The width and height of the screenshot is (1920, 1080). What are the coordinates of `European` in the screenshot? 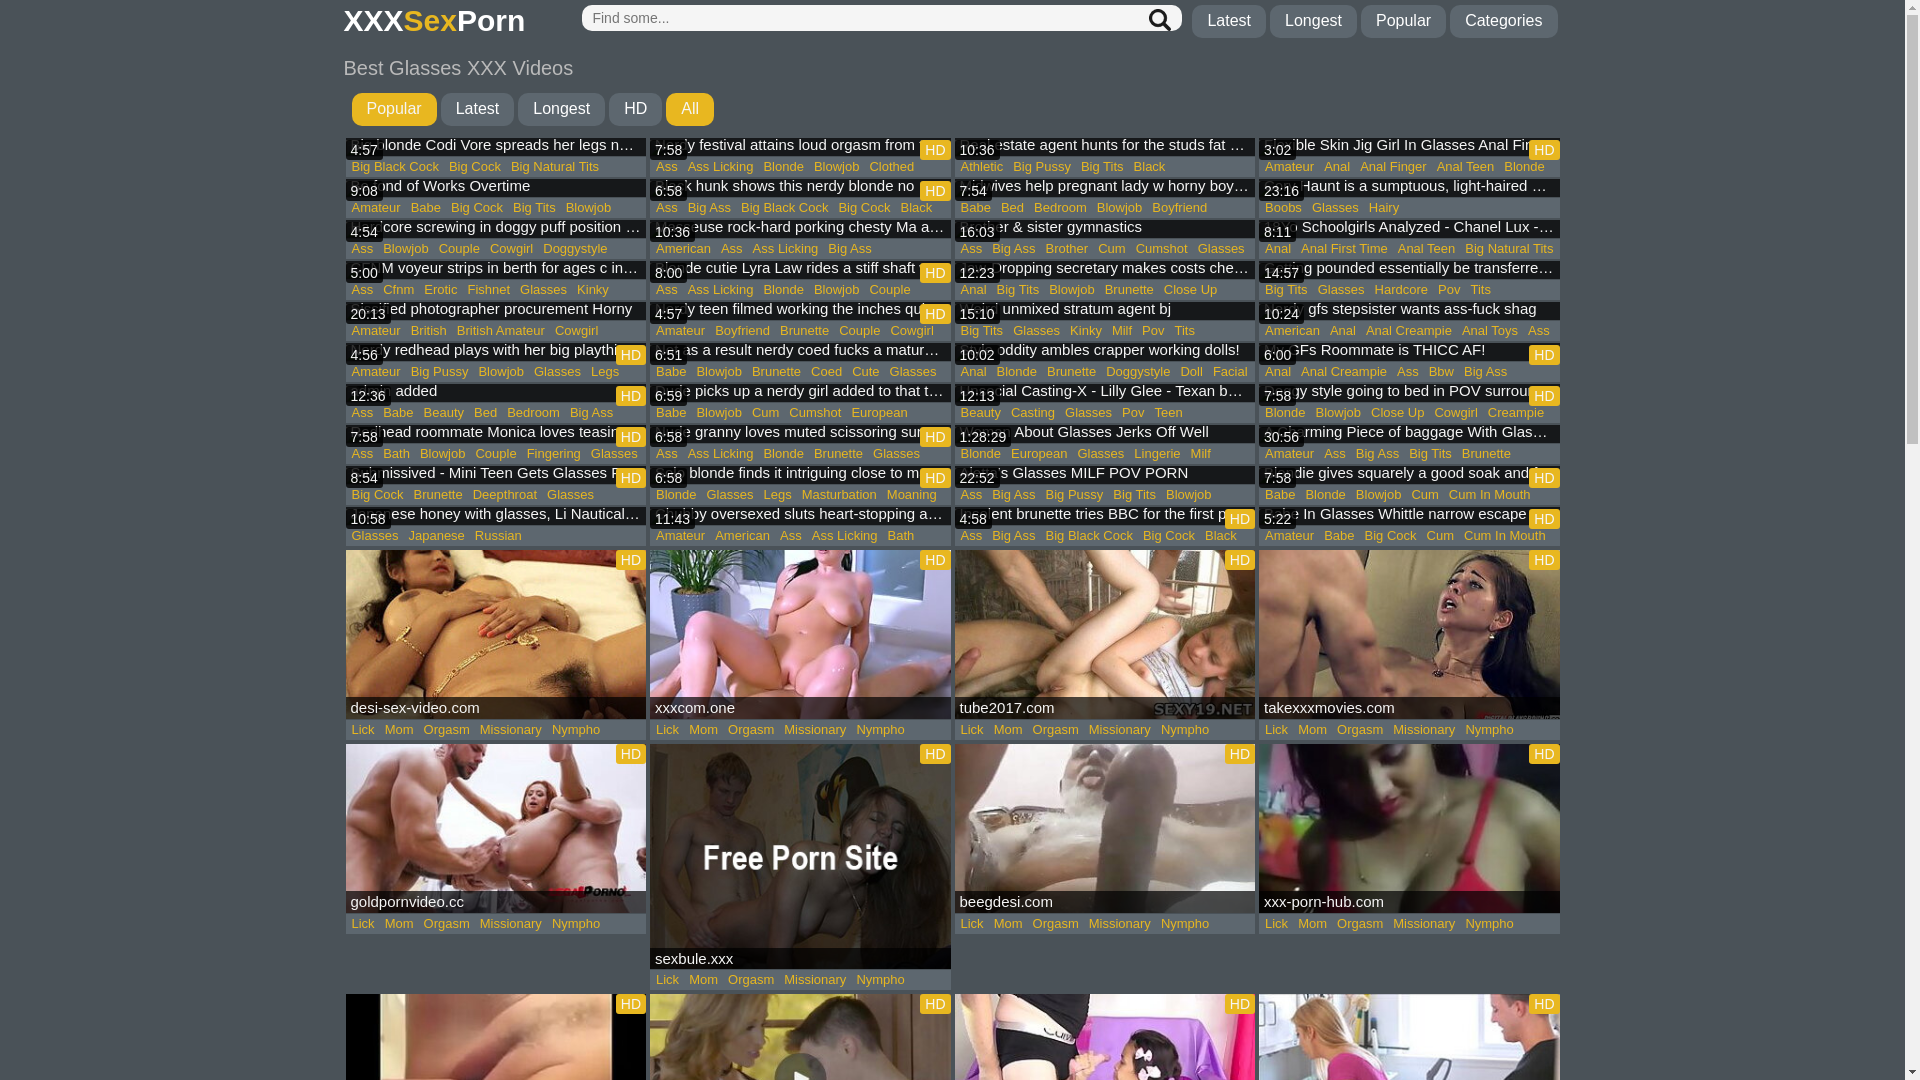 It's located at (879, 413).